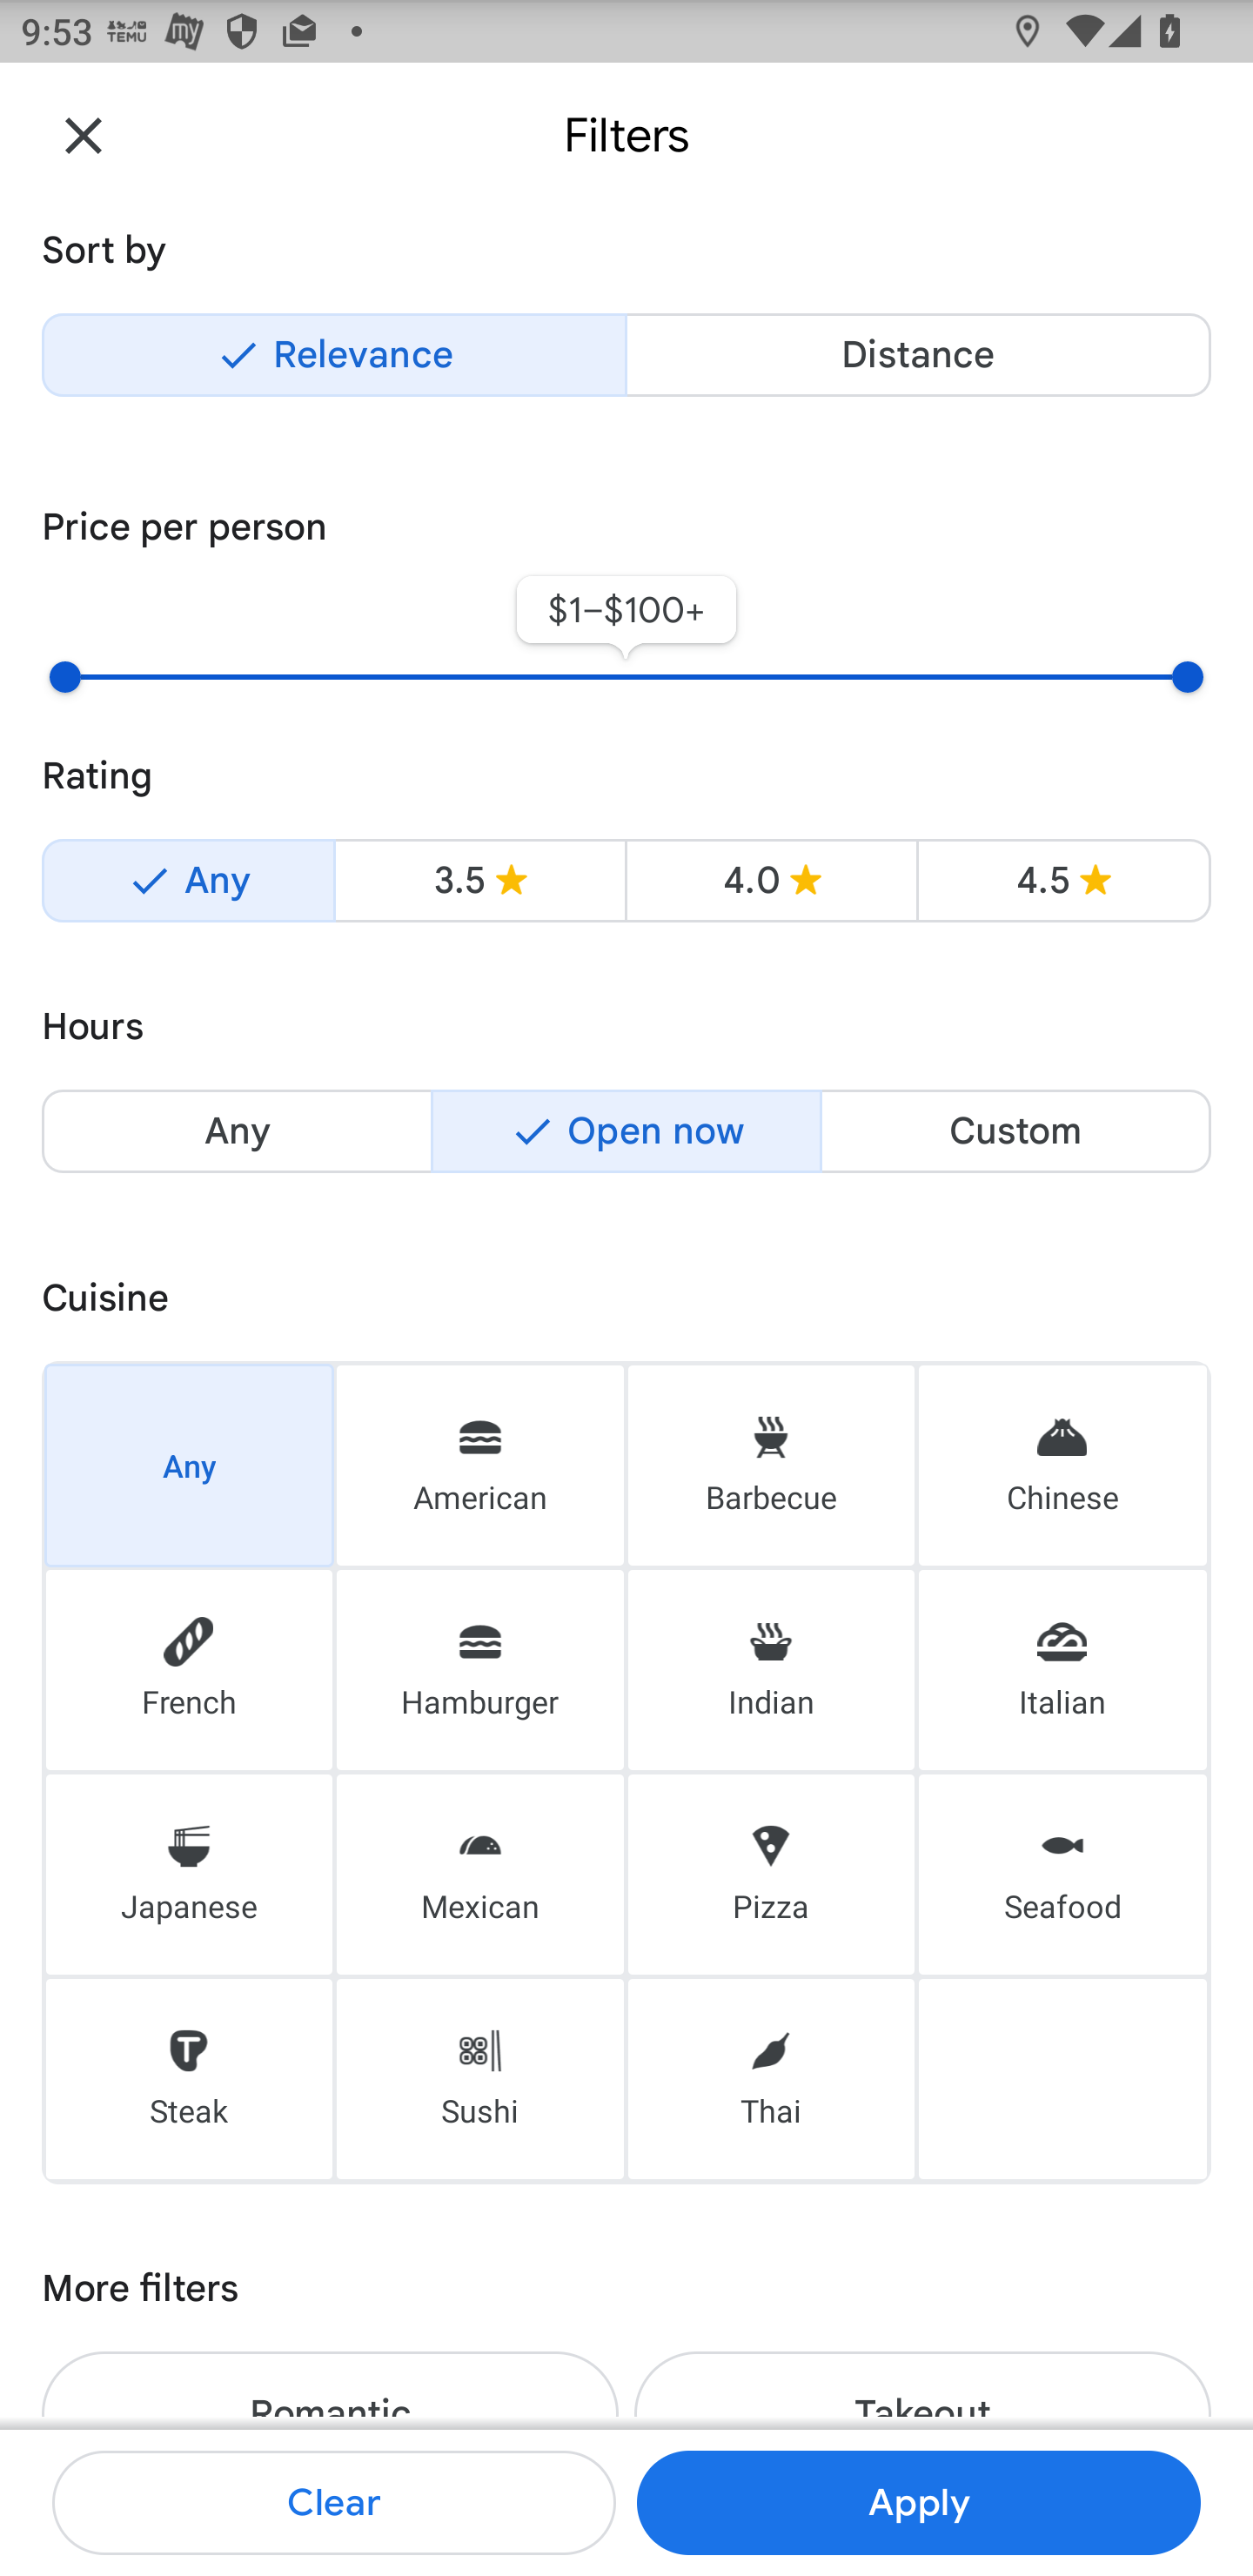 Image resolution: width=1253 pixels, height=2576 pixels. What do you see at coordinates (918, 355) in the screenshot?
I see `Distance` at bounding box center [918, 355].